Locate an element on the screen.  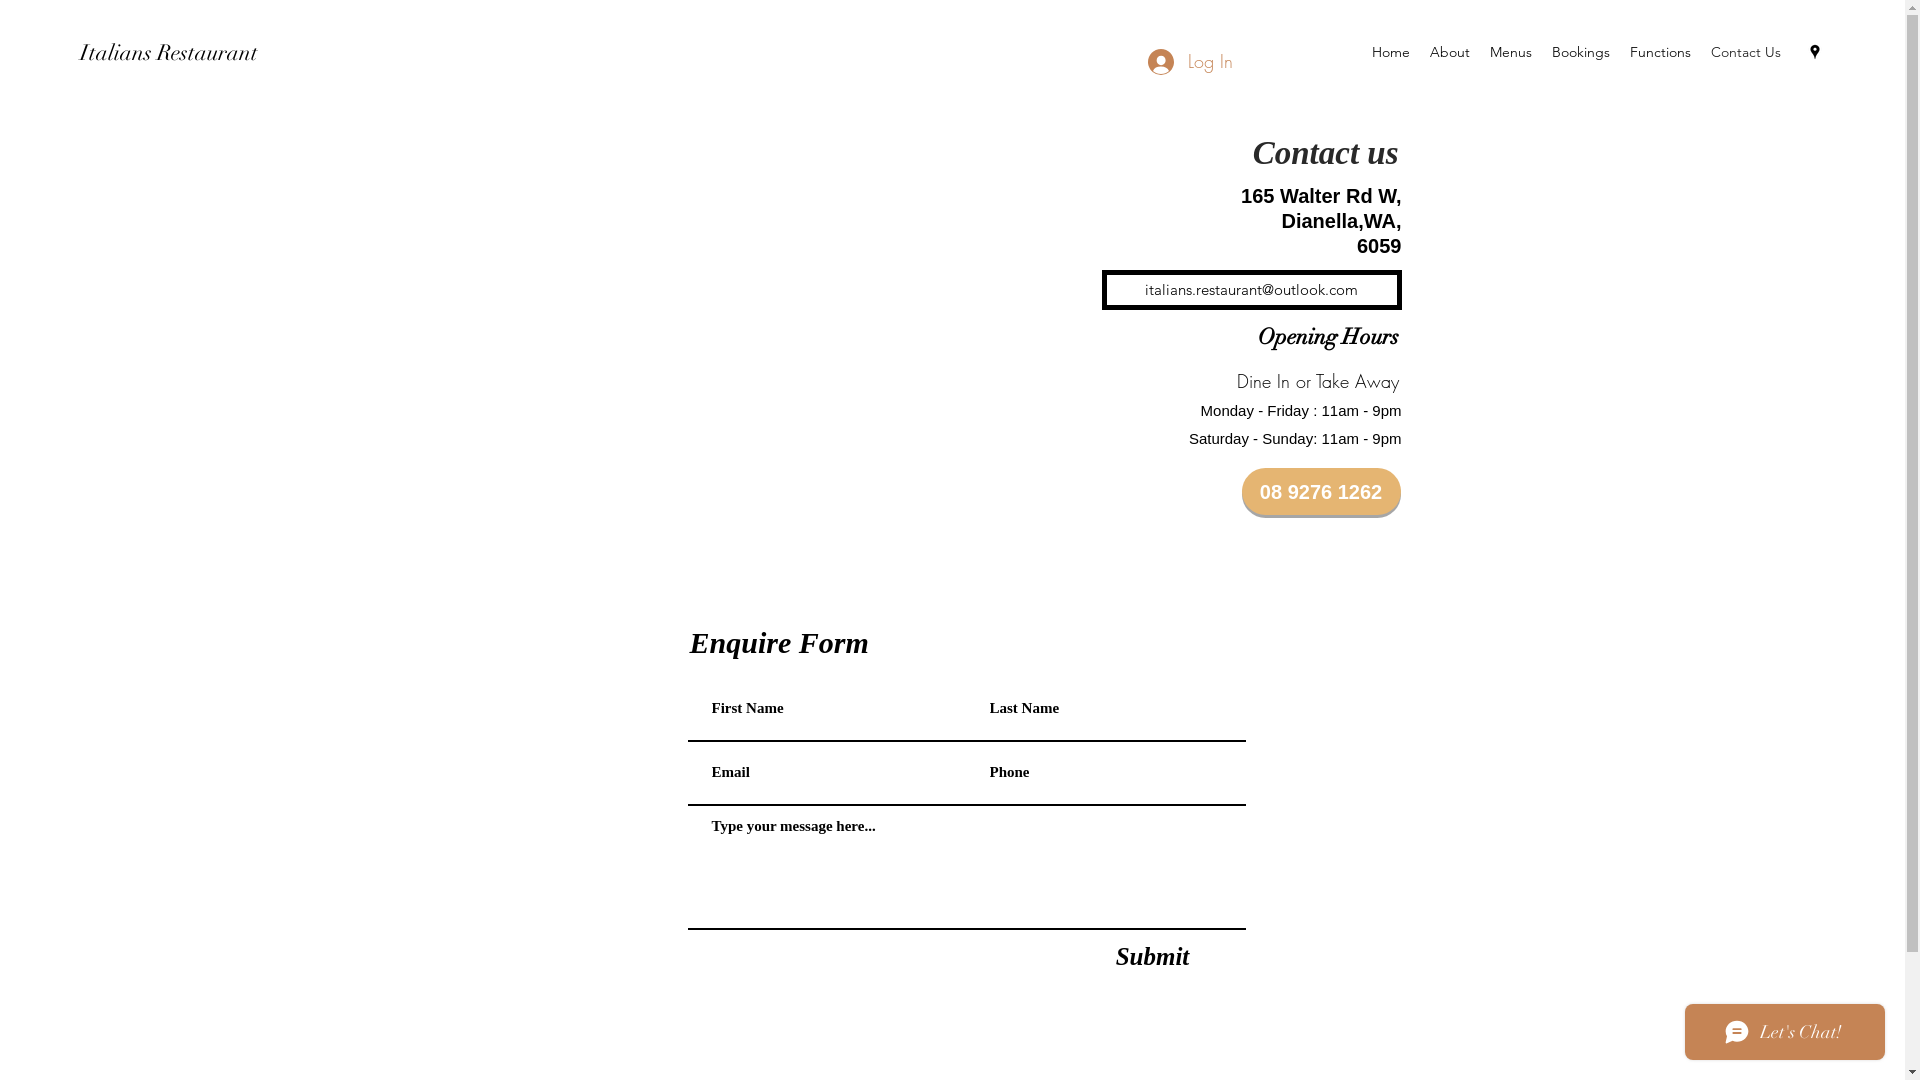
Log In is located at coordinates (1190, 62).